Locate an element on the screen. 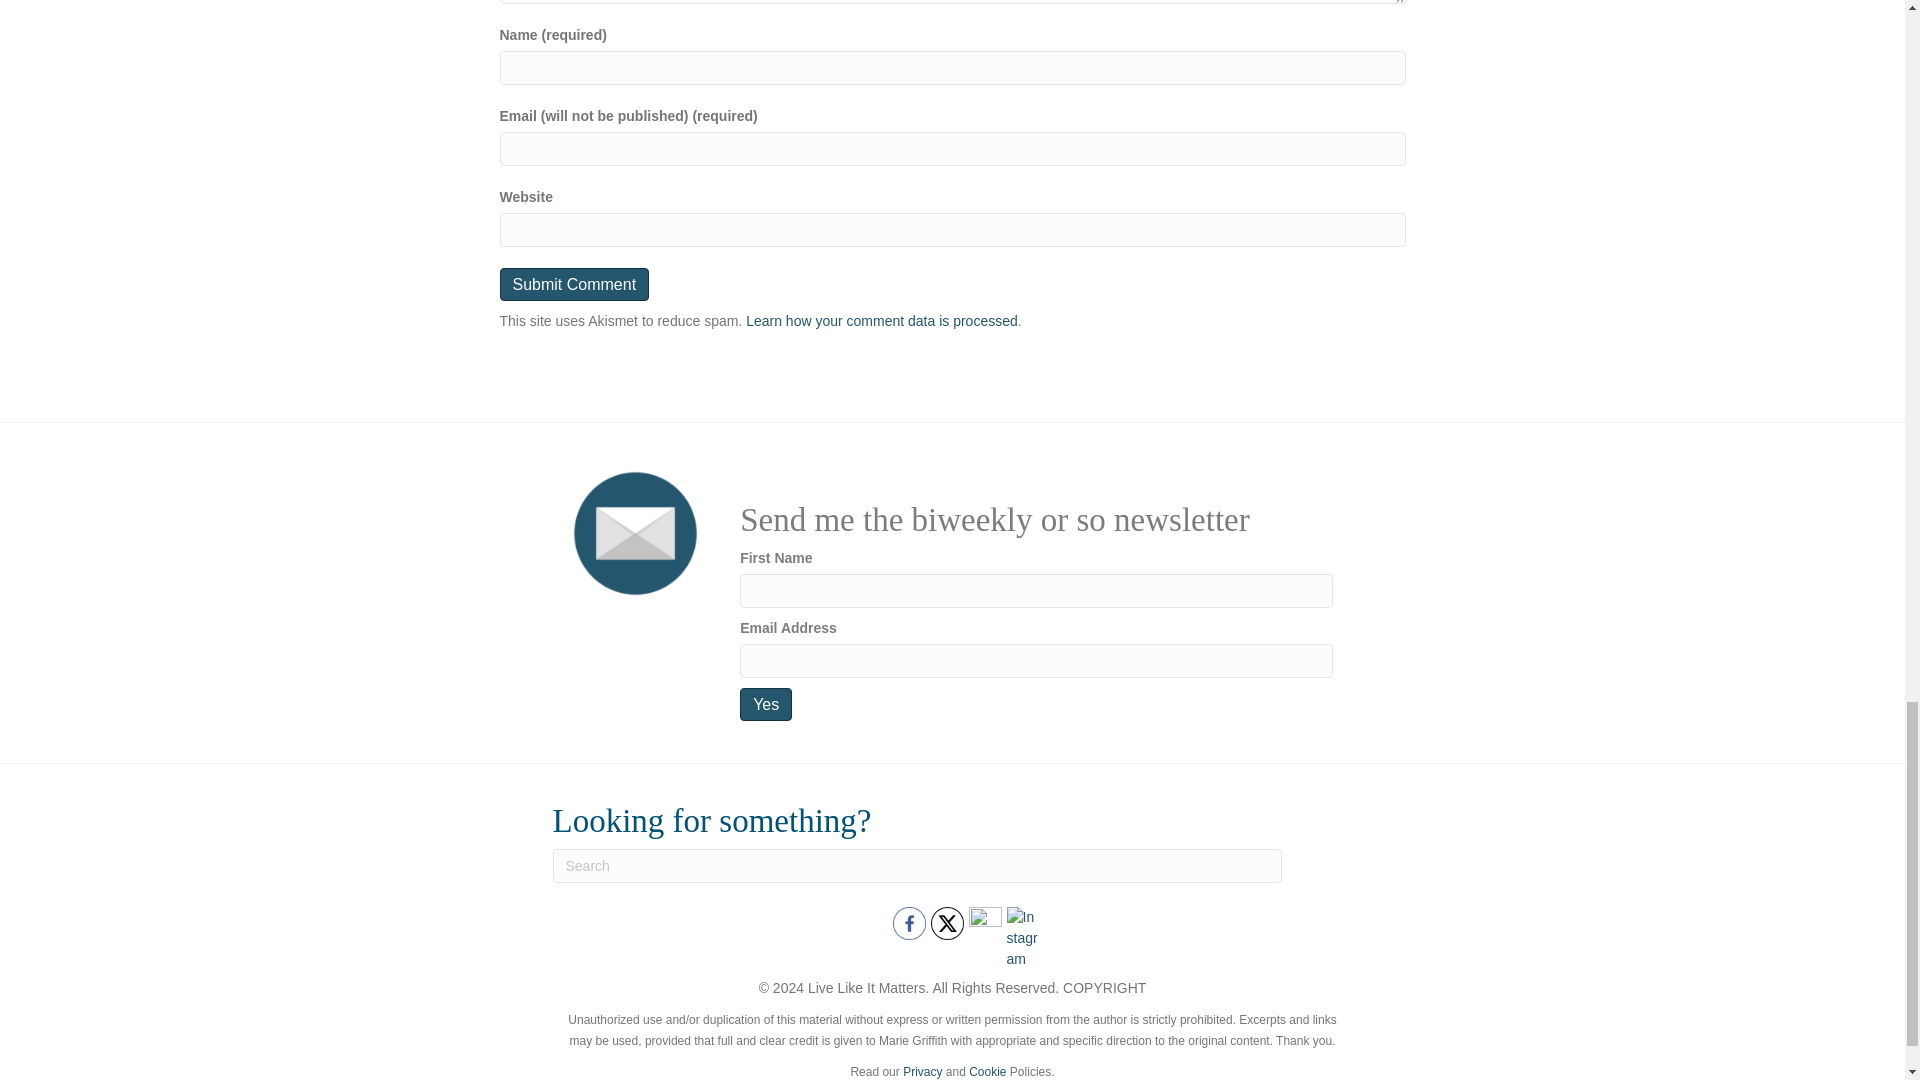 This screenshot has width=1920, height=1080. Cookie is located at coordinates (988, 1071).